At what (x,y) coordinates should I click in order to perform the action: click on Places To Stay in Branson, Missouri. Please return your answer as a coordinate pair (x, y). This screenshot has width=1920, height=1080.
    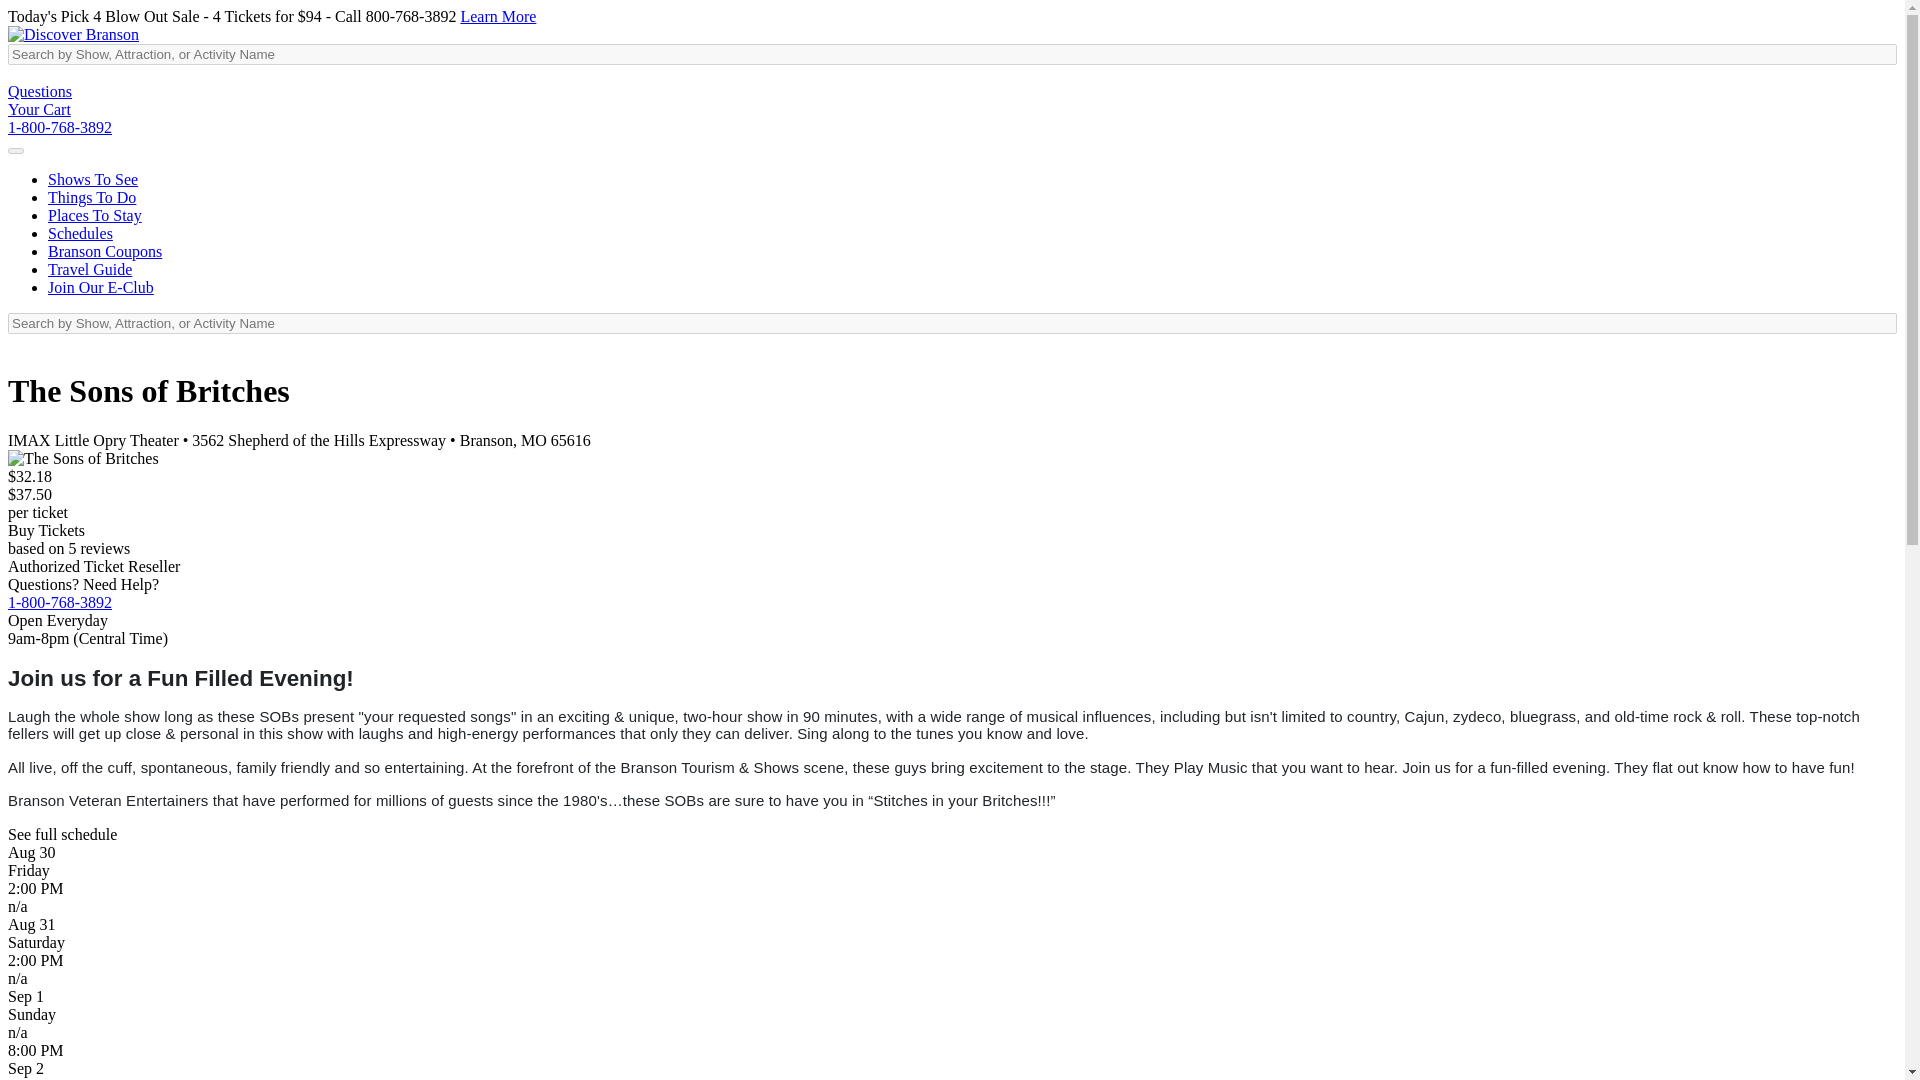
    Looking at the image, I should click on (95, 215).